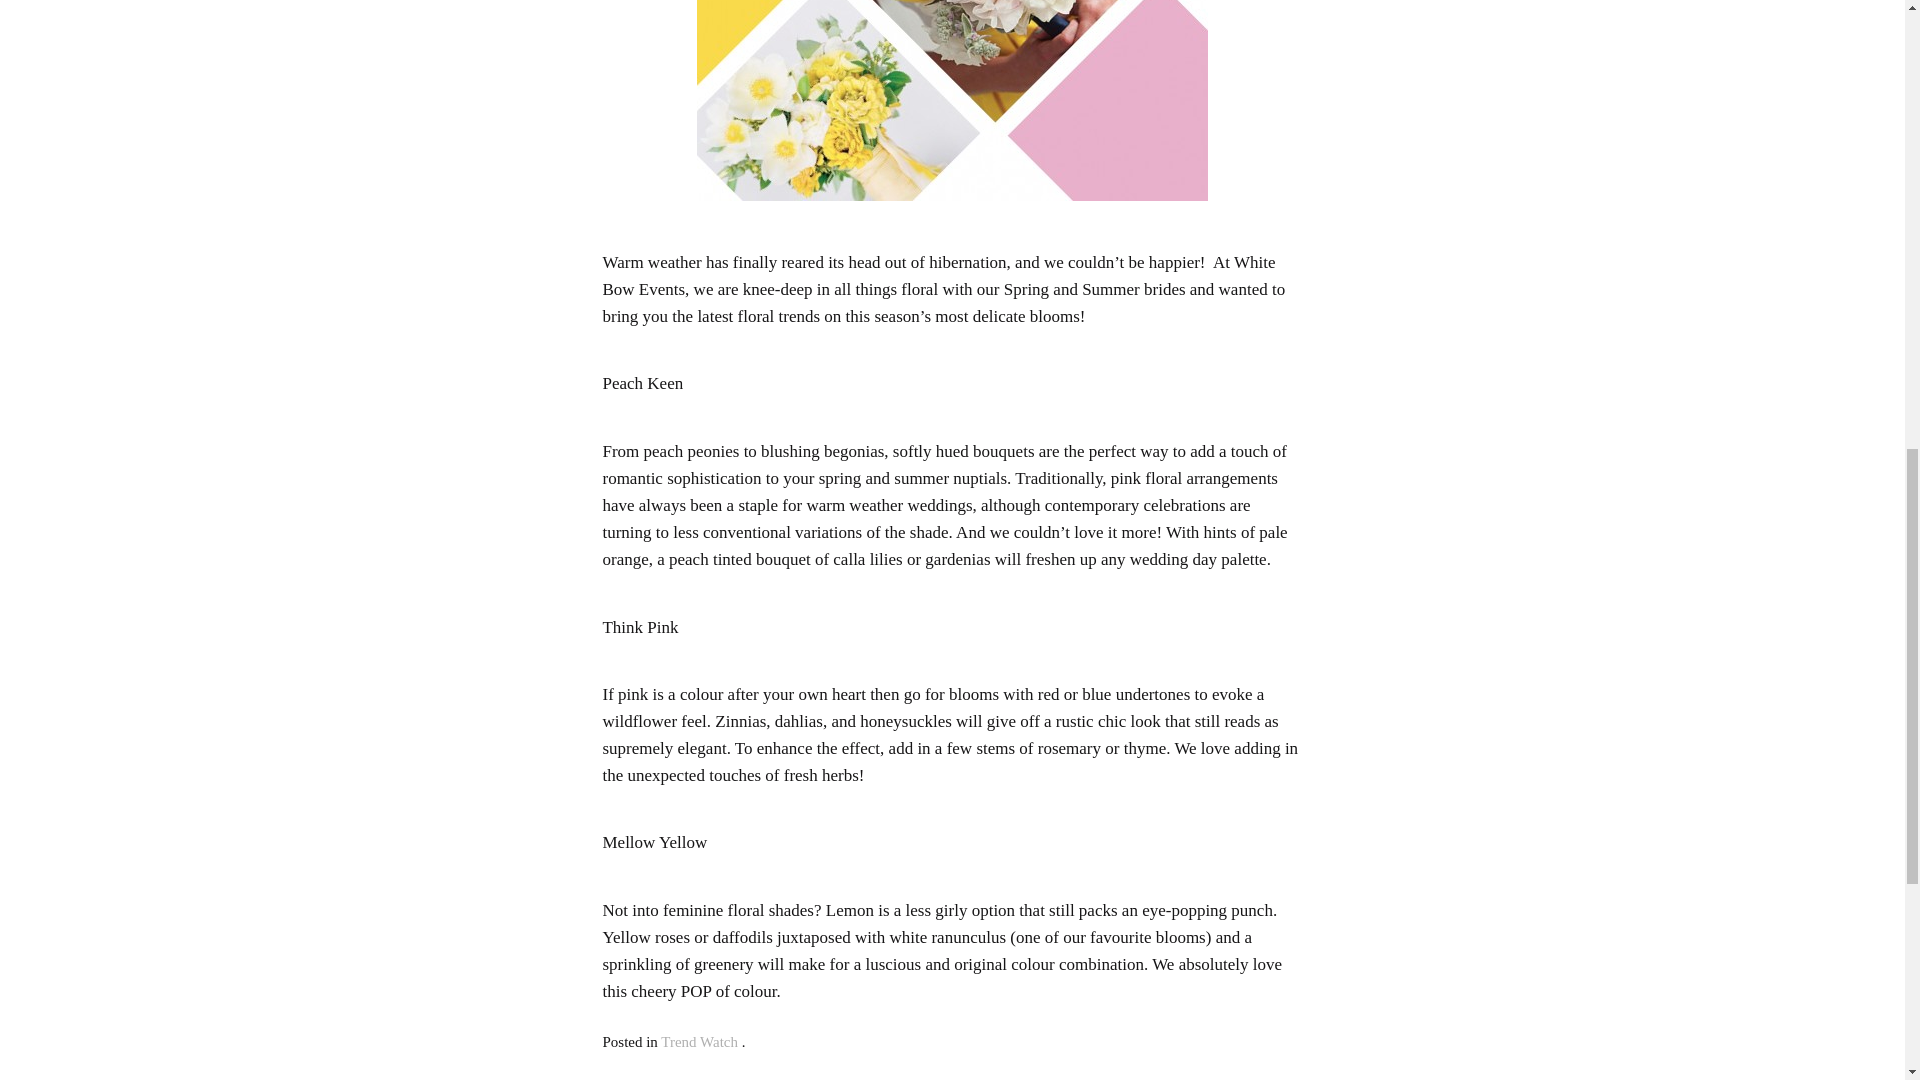  I want to click on View all posts in Trend Watch, so click(698, 1041).